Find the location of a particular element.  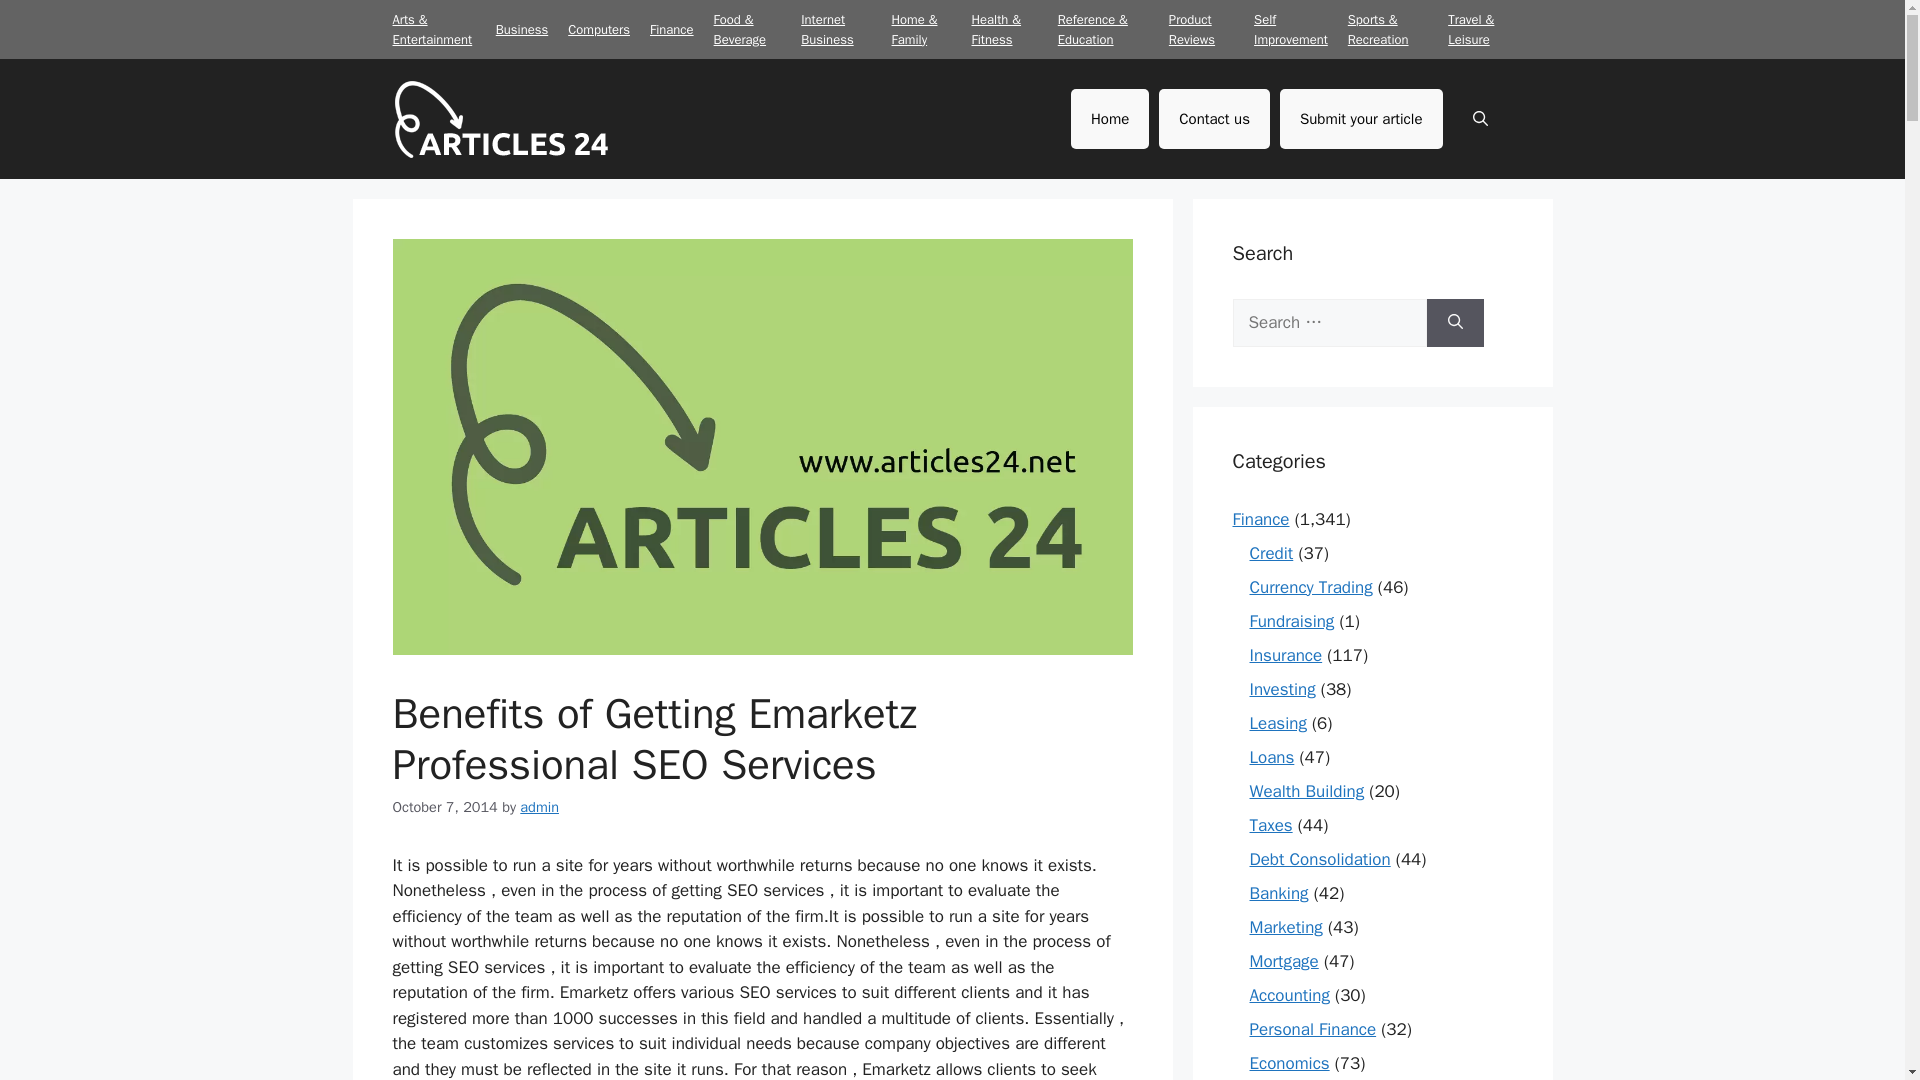

Business is located at coordinates (521, 28).